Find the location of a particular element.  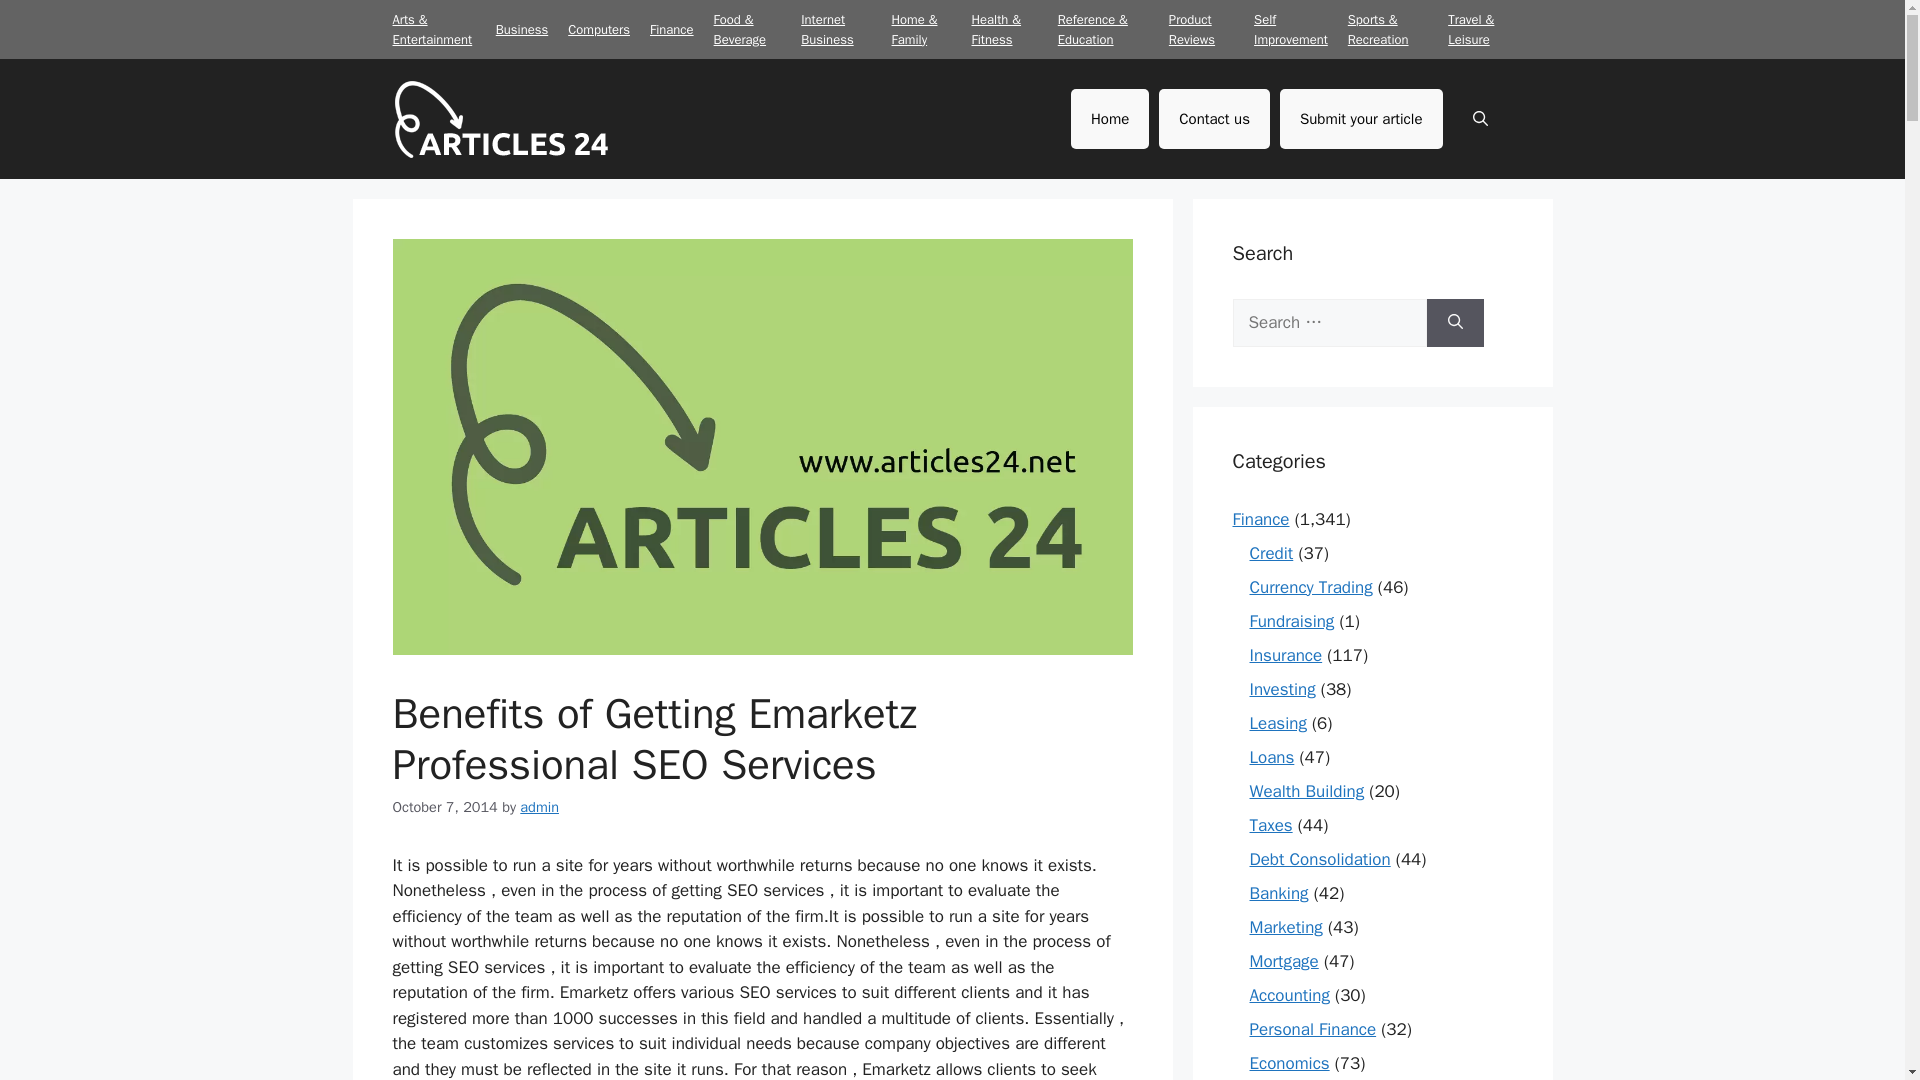

Business is located at coordinates (521, 28).